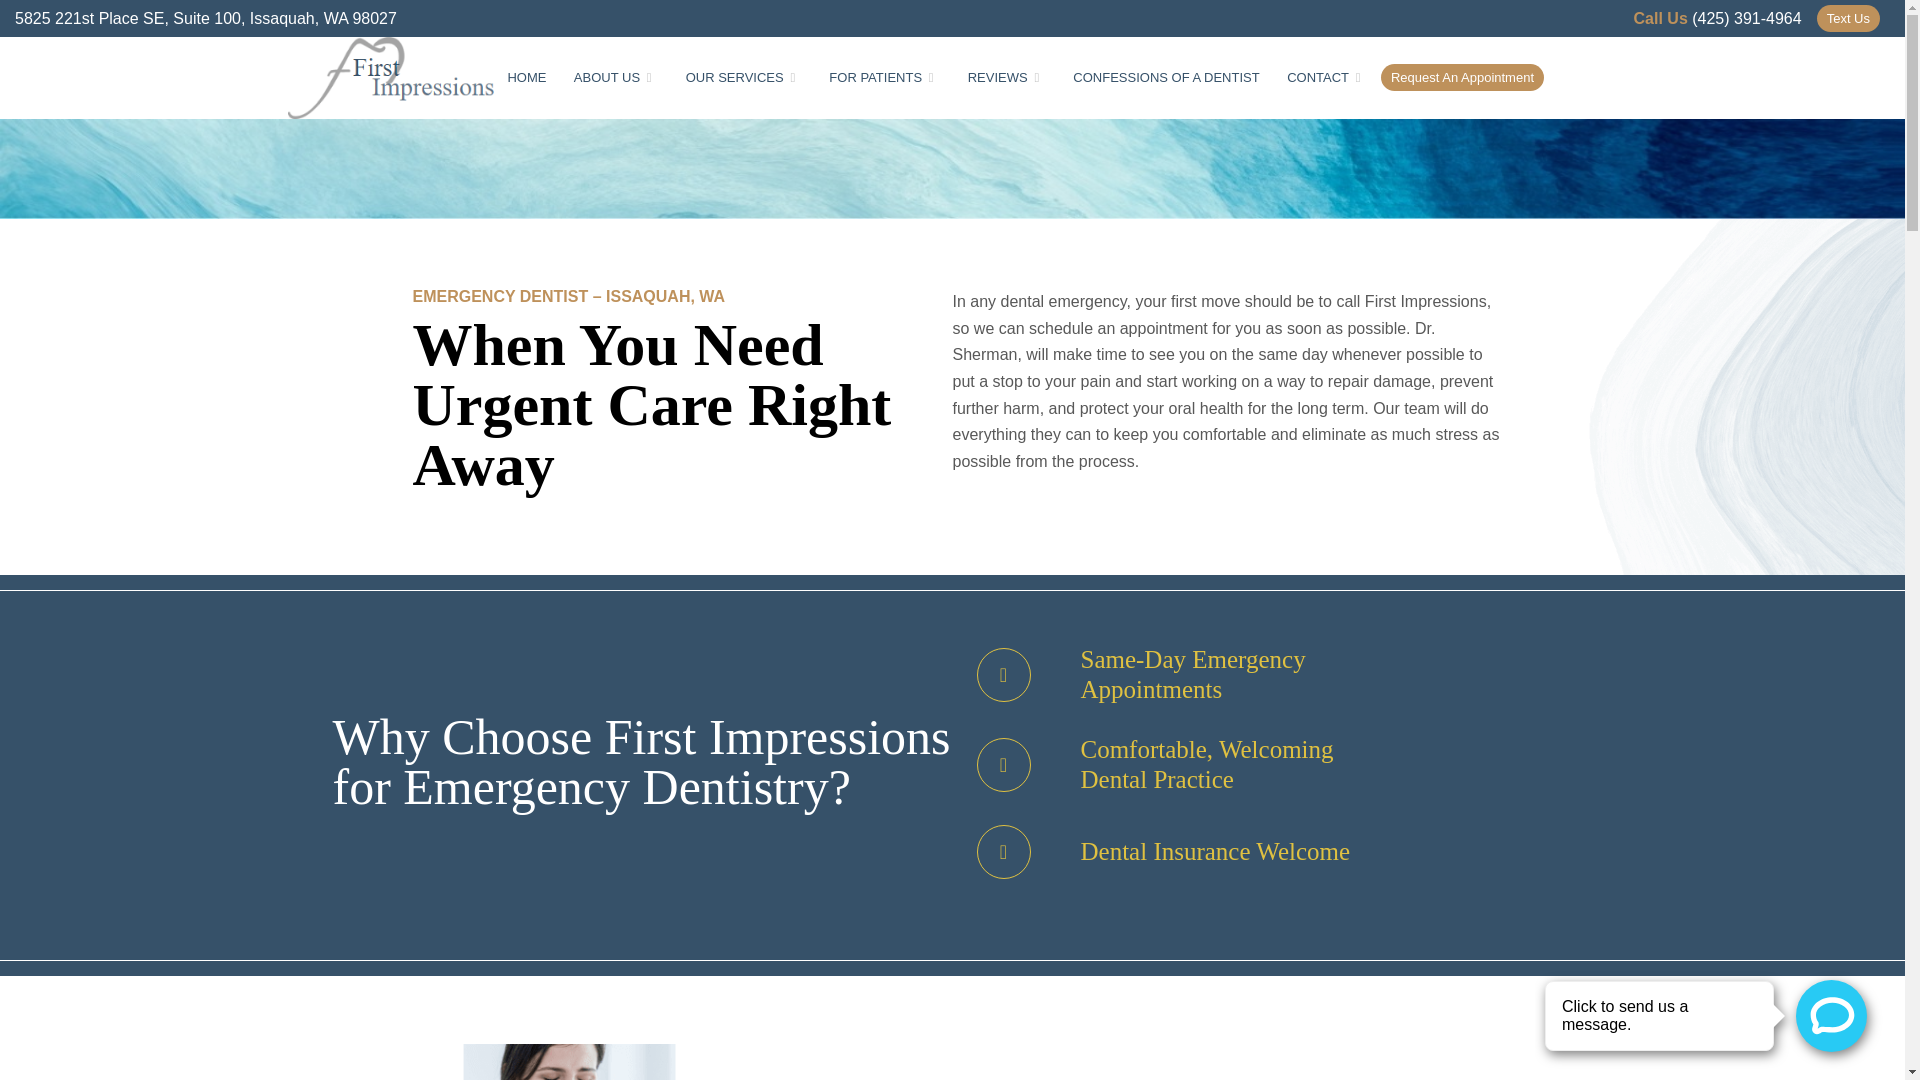  Describe the element at coordinates (1848, 18) in the screenshot. I see `Text Us` at that location.